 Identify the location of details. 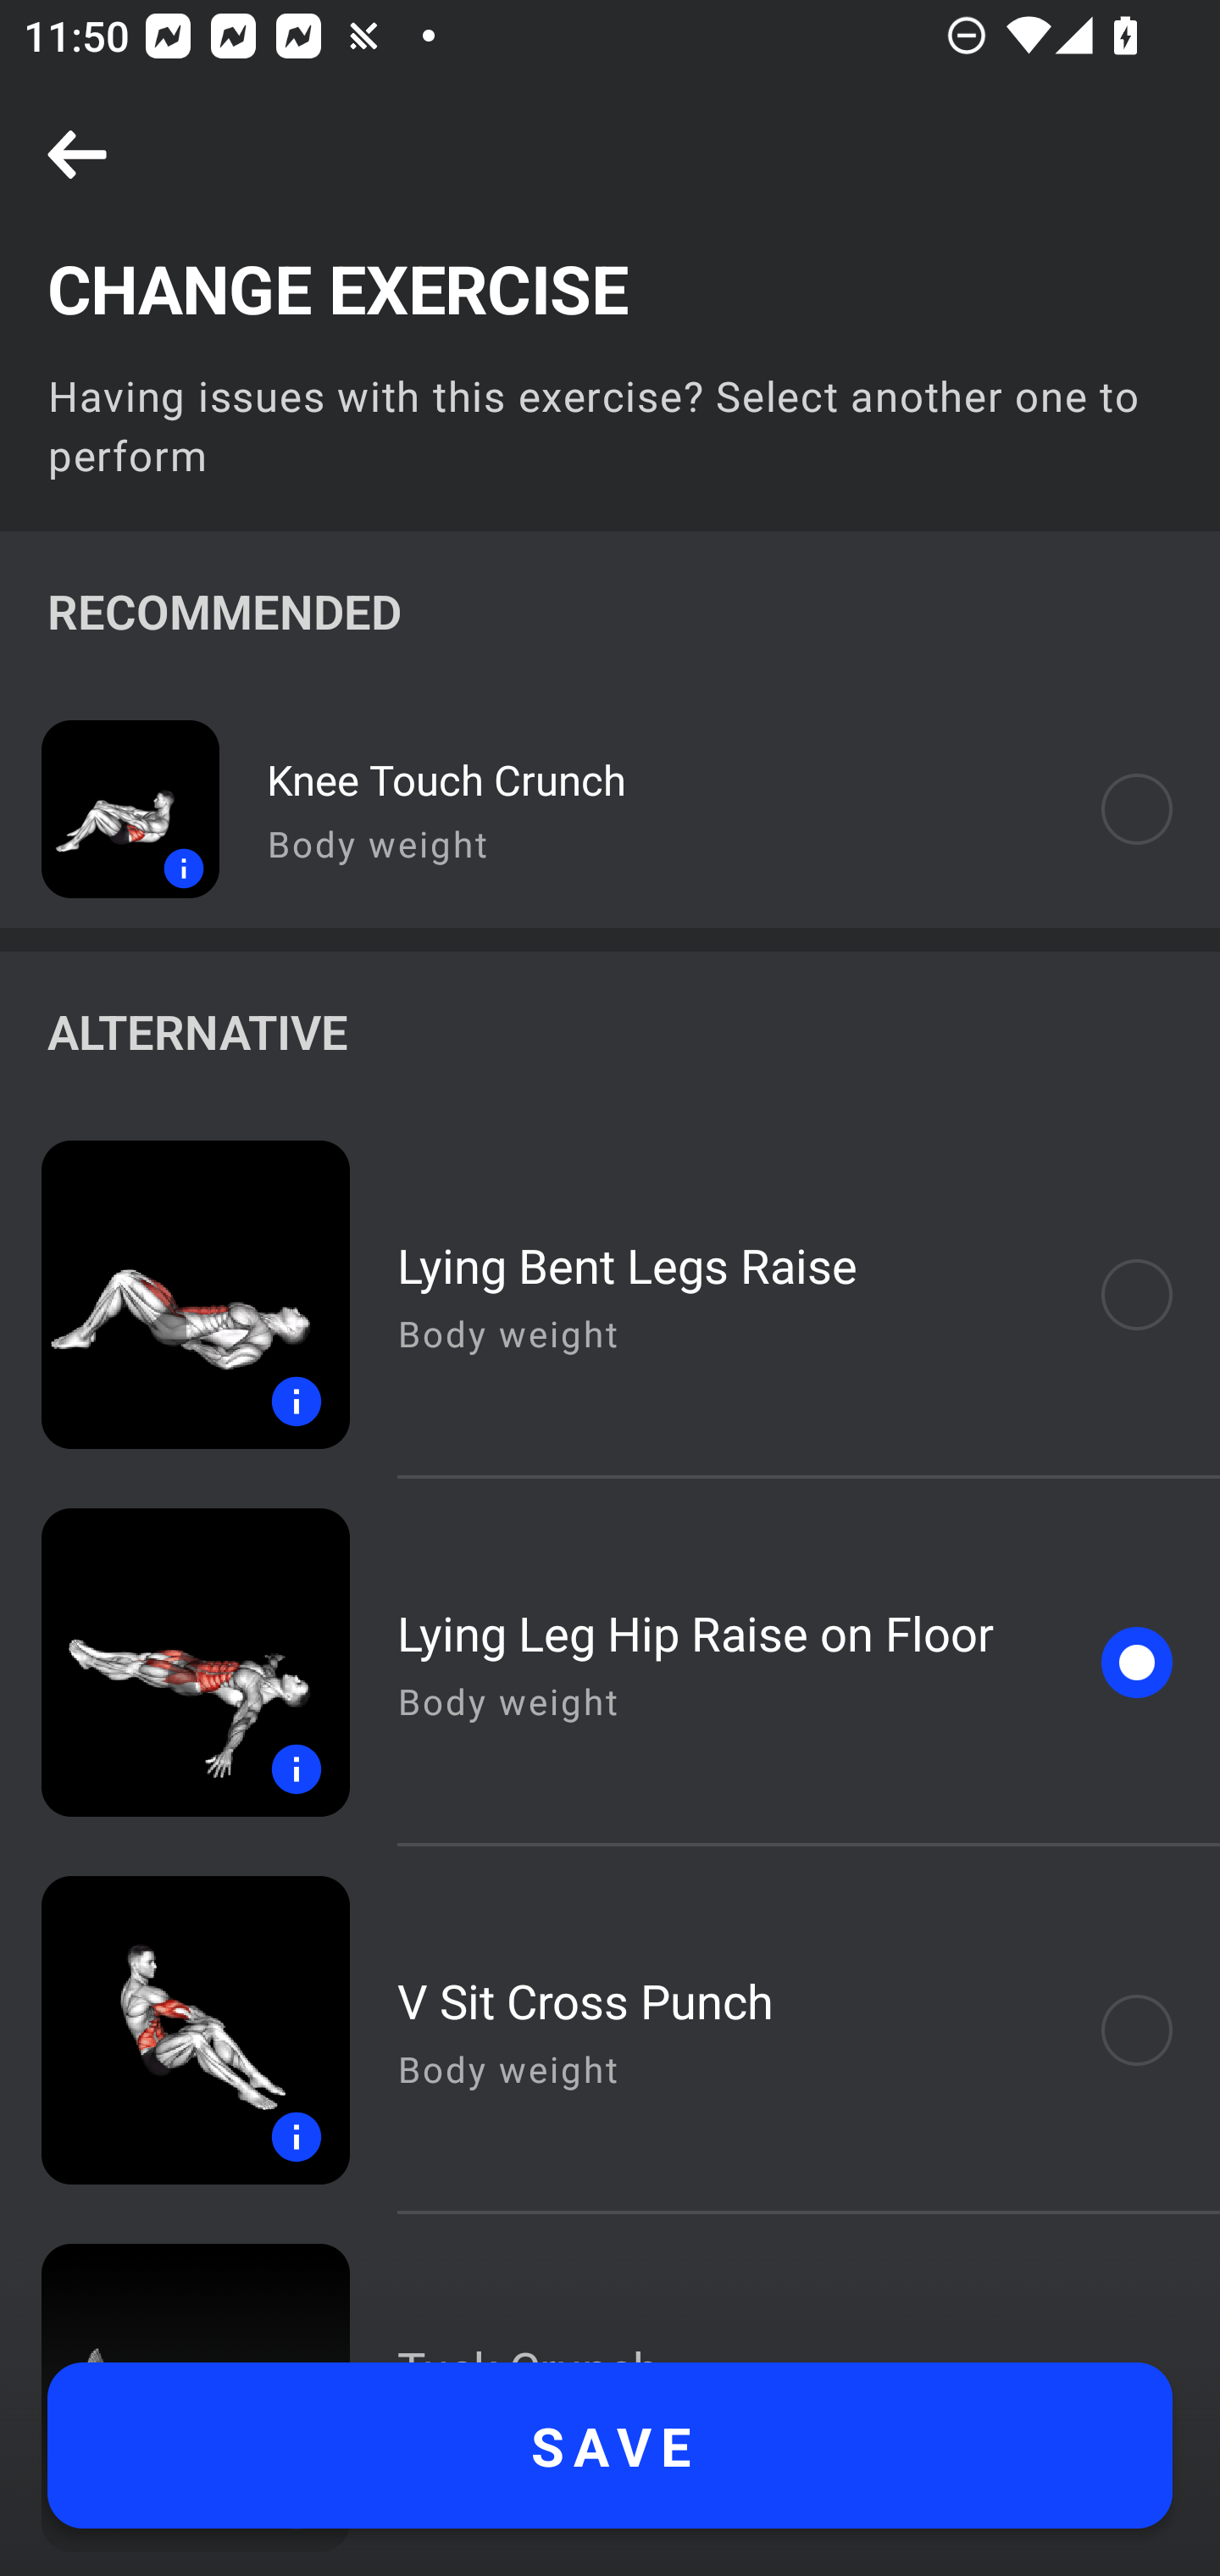
(110, 808).